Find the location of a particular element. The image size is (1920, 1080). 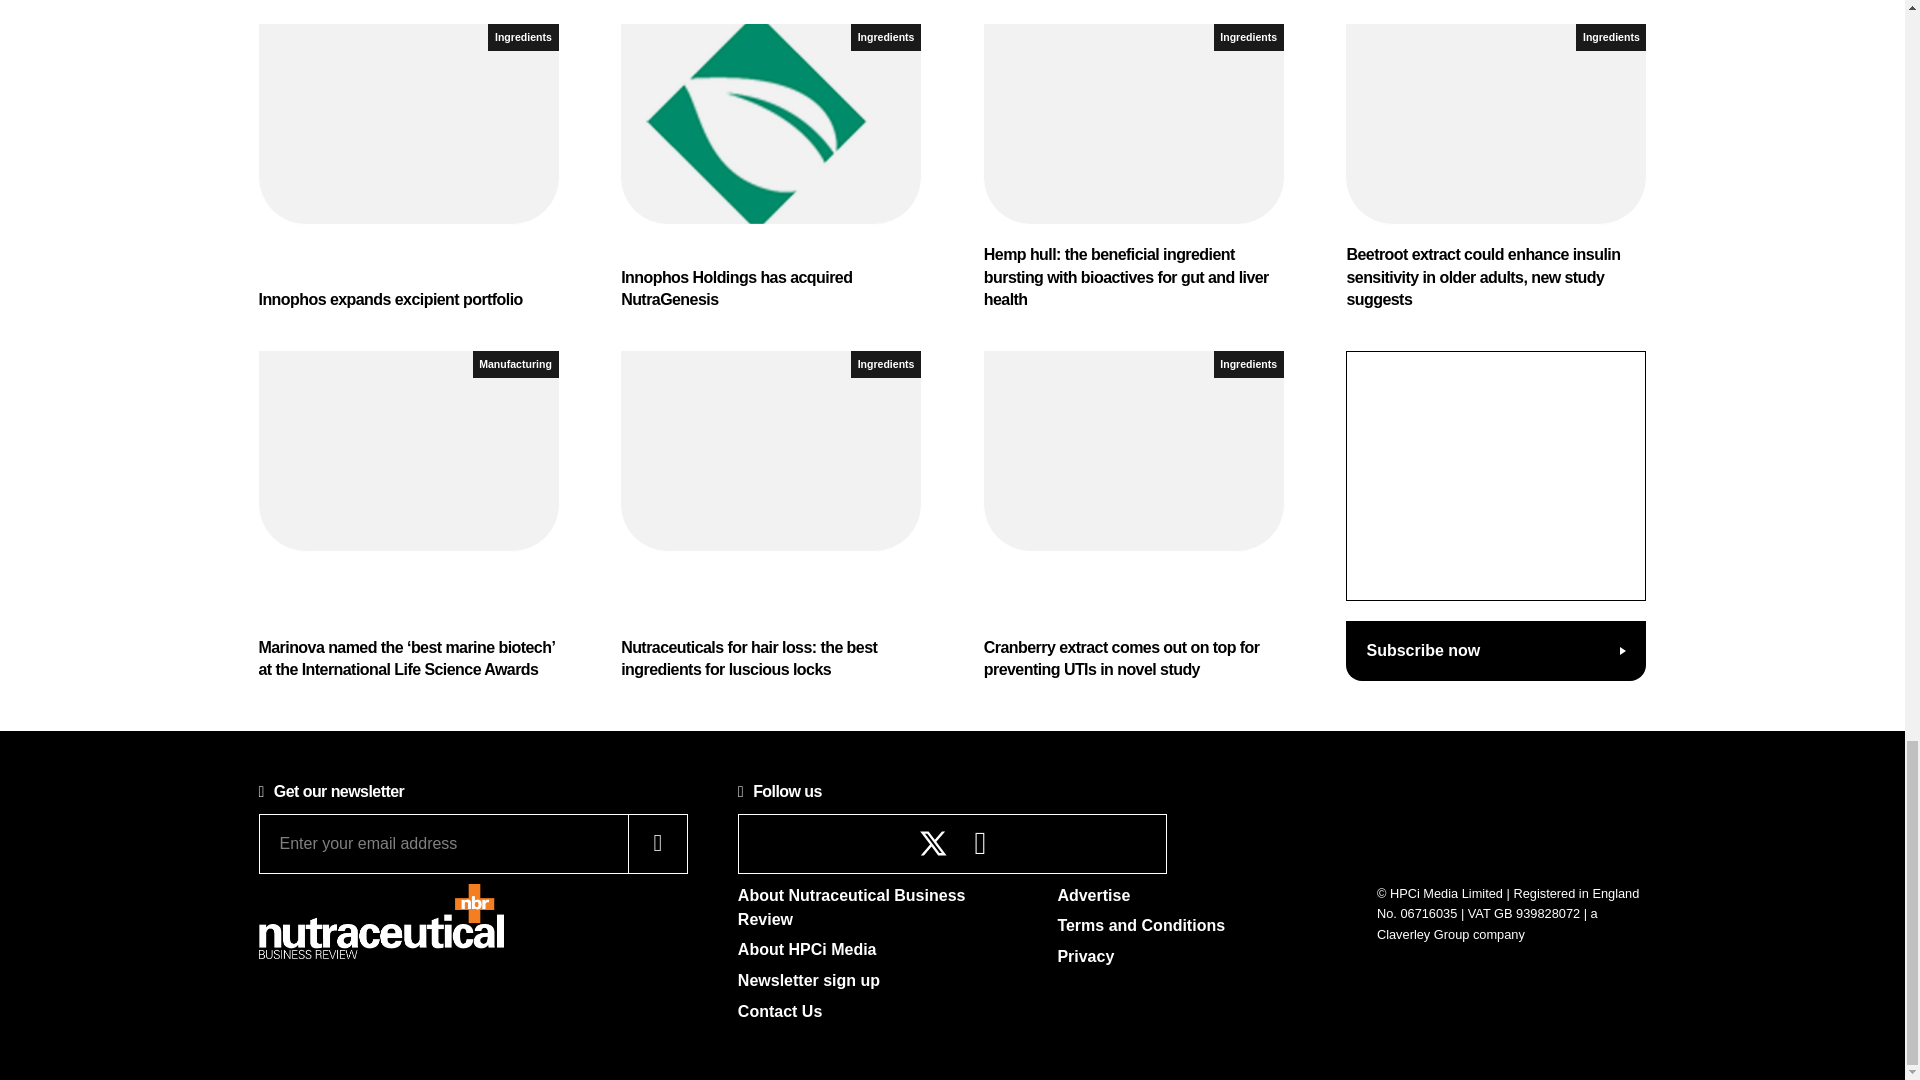

Innophos expands excipient portfolio is located at coordinates (408, 167).